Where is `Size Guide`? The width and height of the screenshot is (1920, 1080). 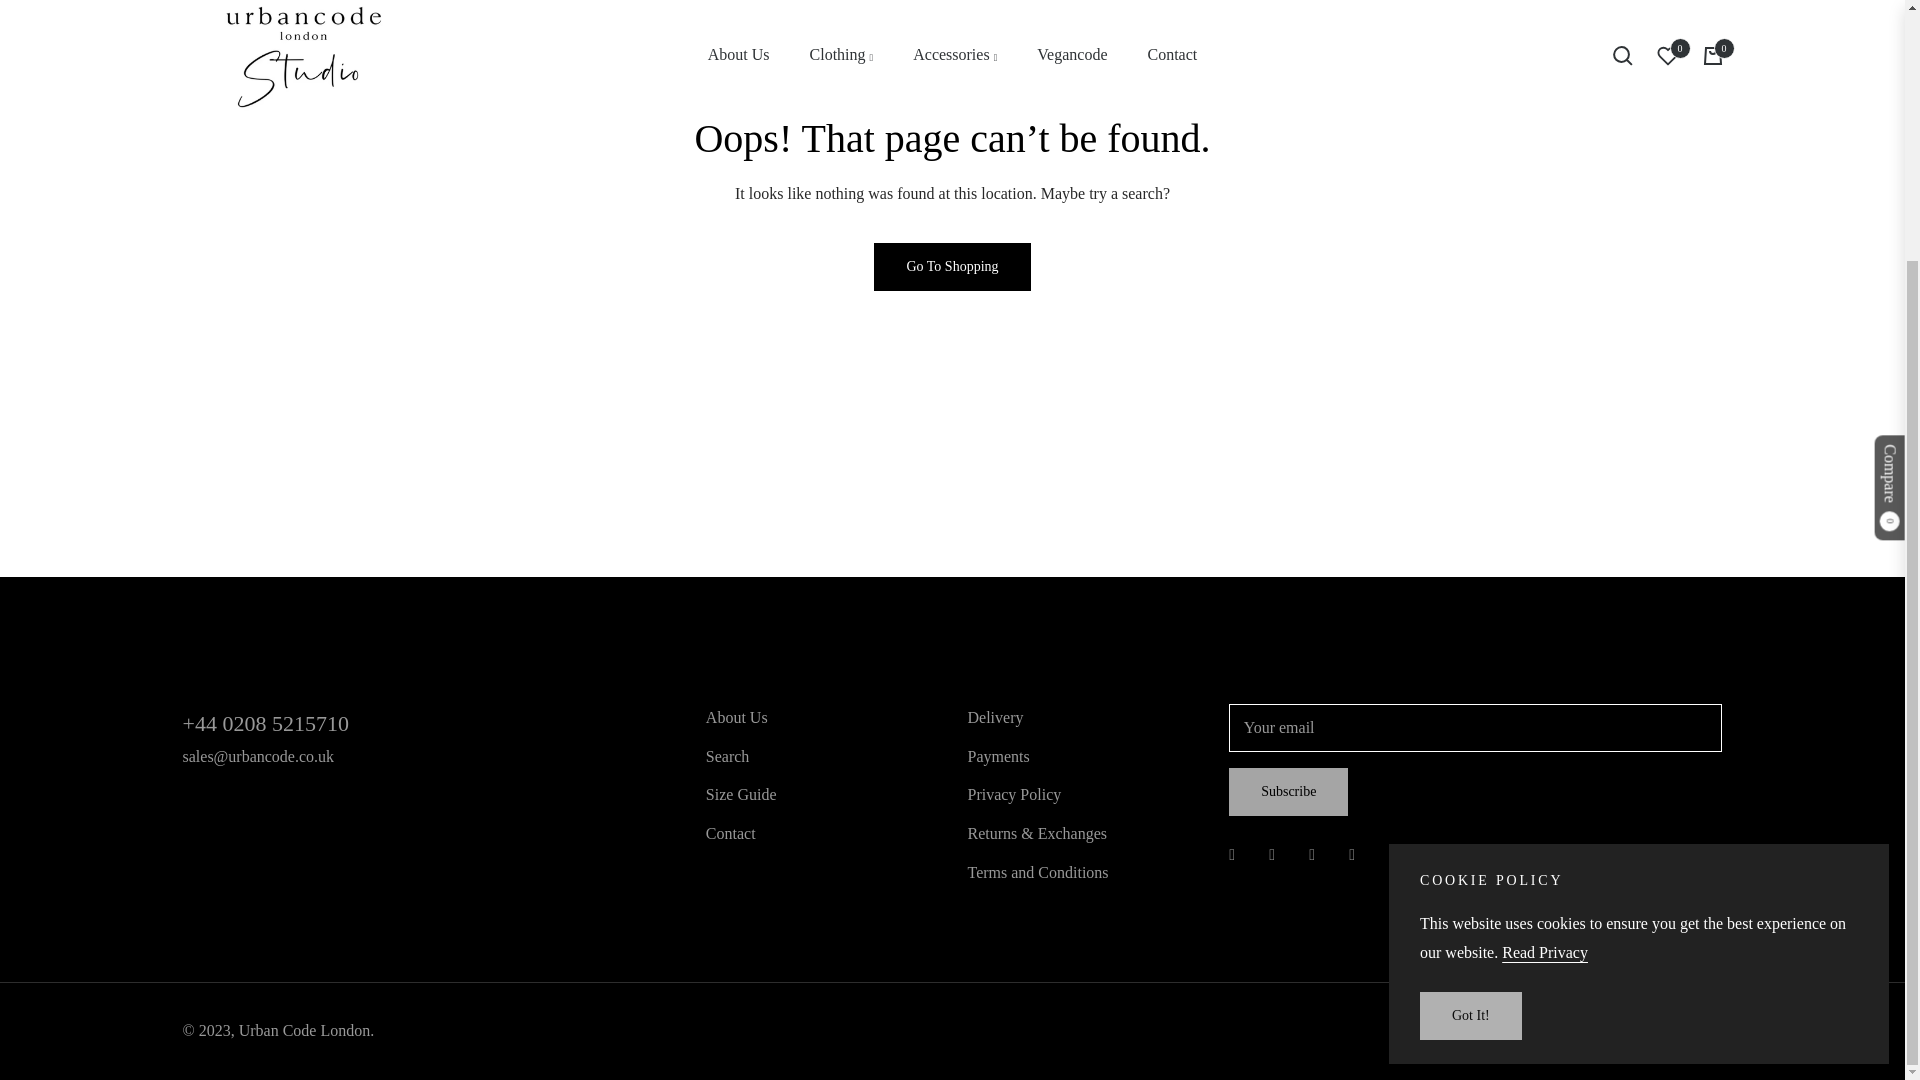 Size Guide is located at coordinates (742, 794).